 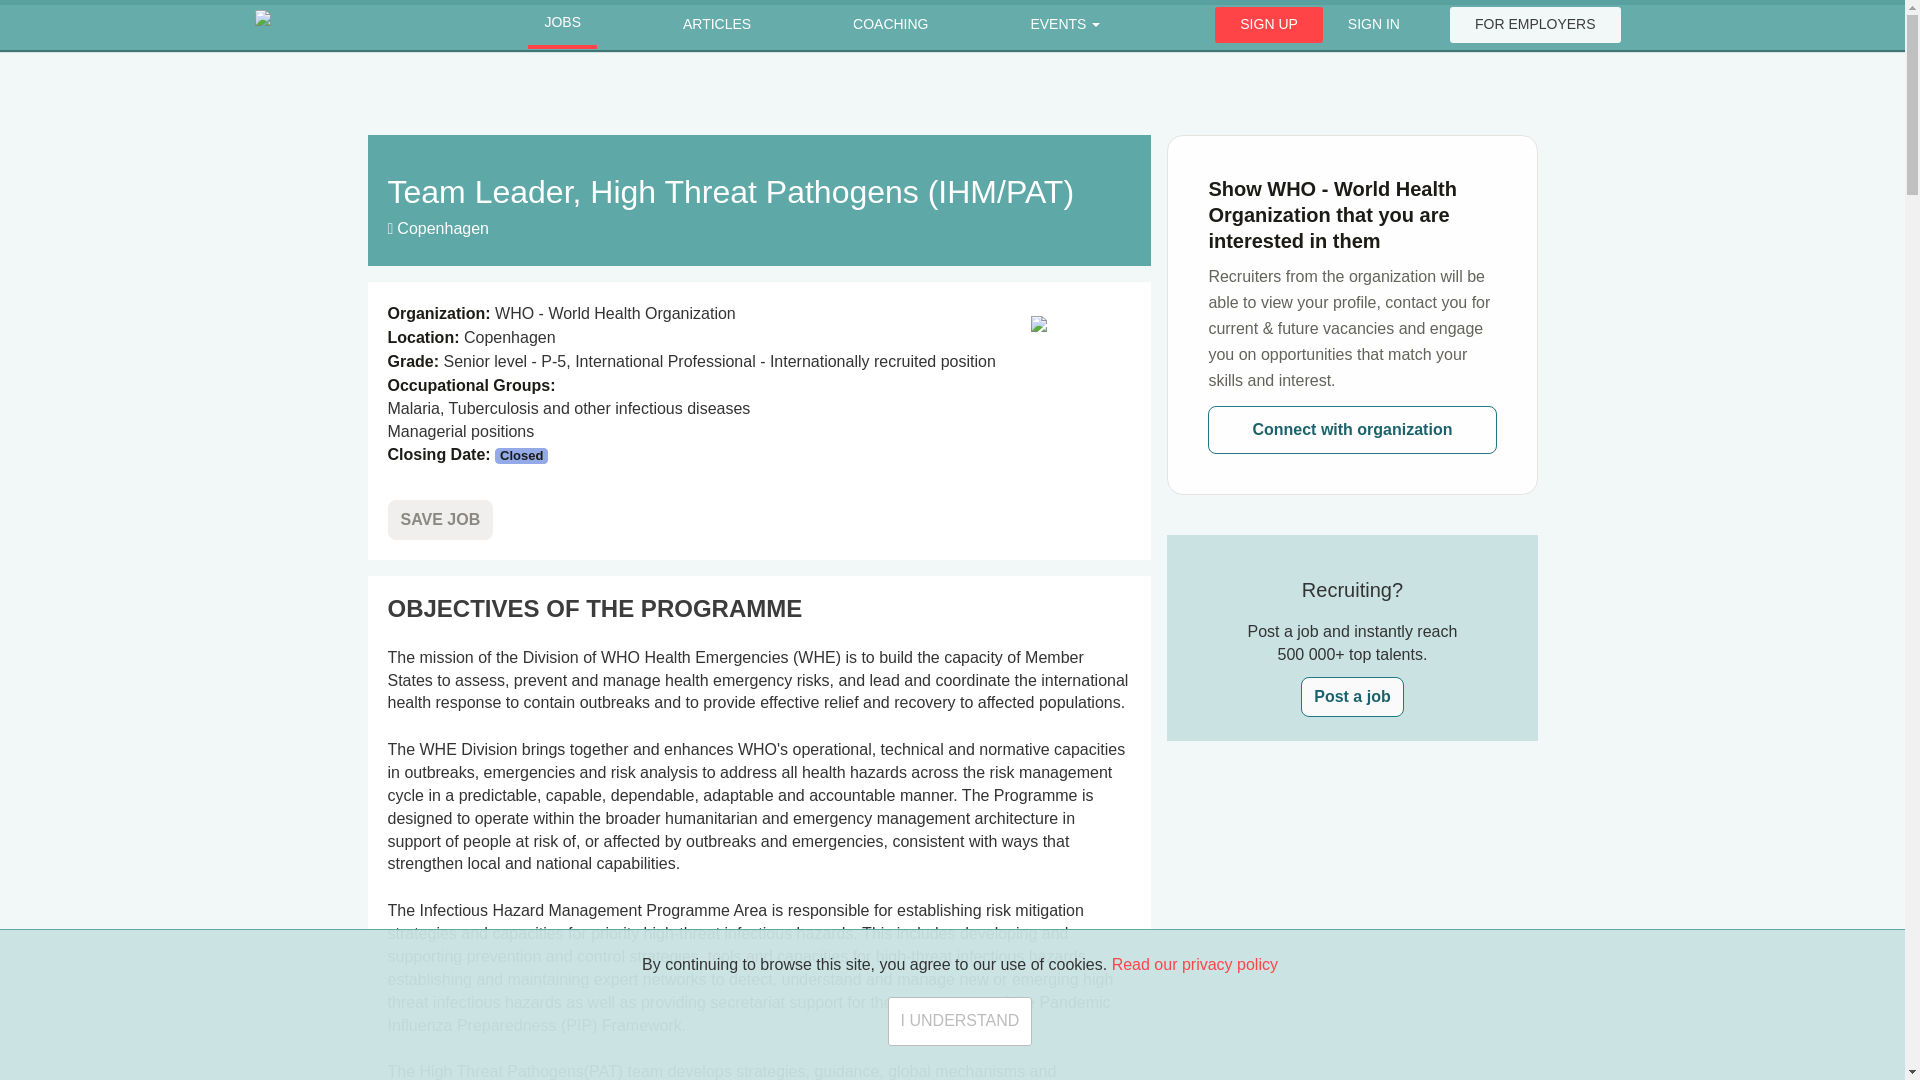 What do you see at coordinates (716, 25) in the screenshot?
I see `ARTICLES` at bounding box center [716, 25].